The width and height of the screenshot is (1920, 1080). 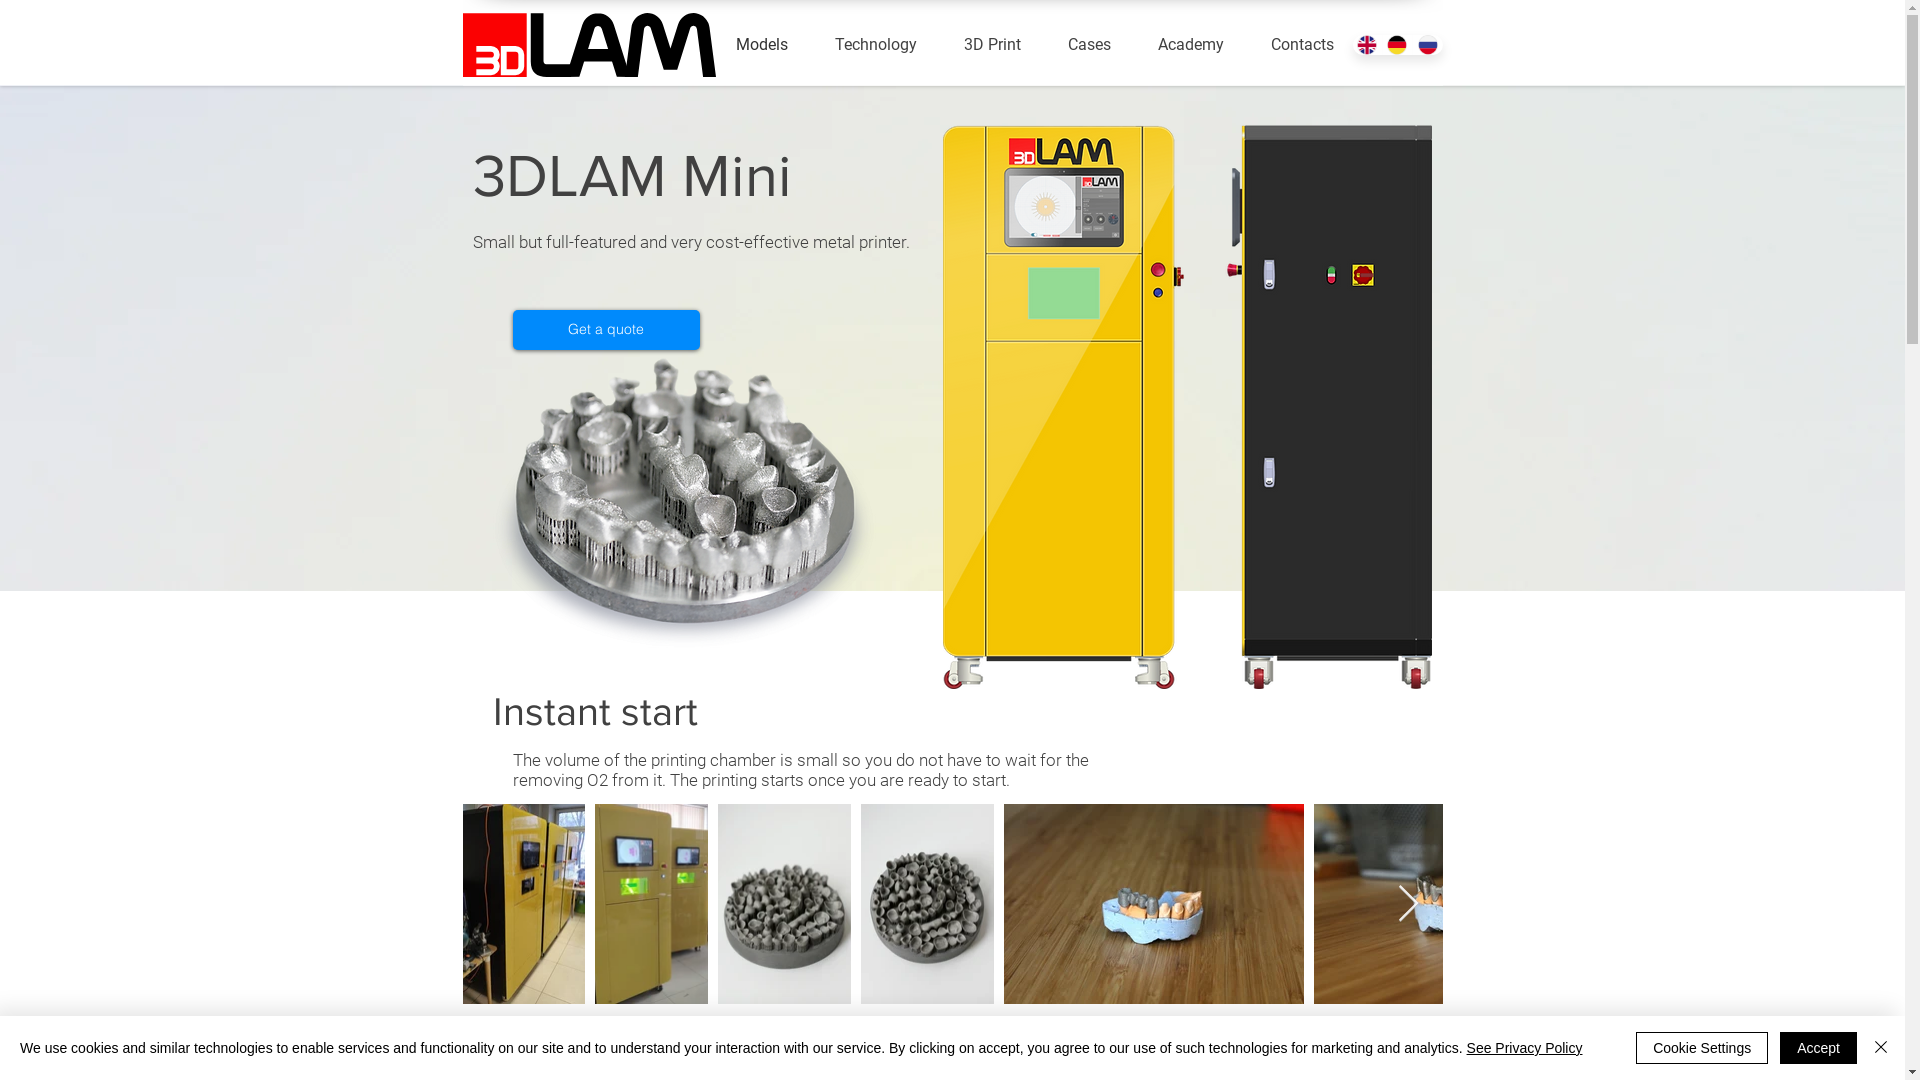 I want to click on Models, so click(x=762, y=45).